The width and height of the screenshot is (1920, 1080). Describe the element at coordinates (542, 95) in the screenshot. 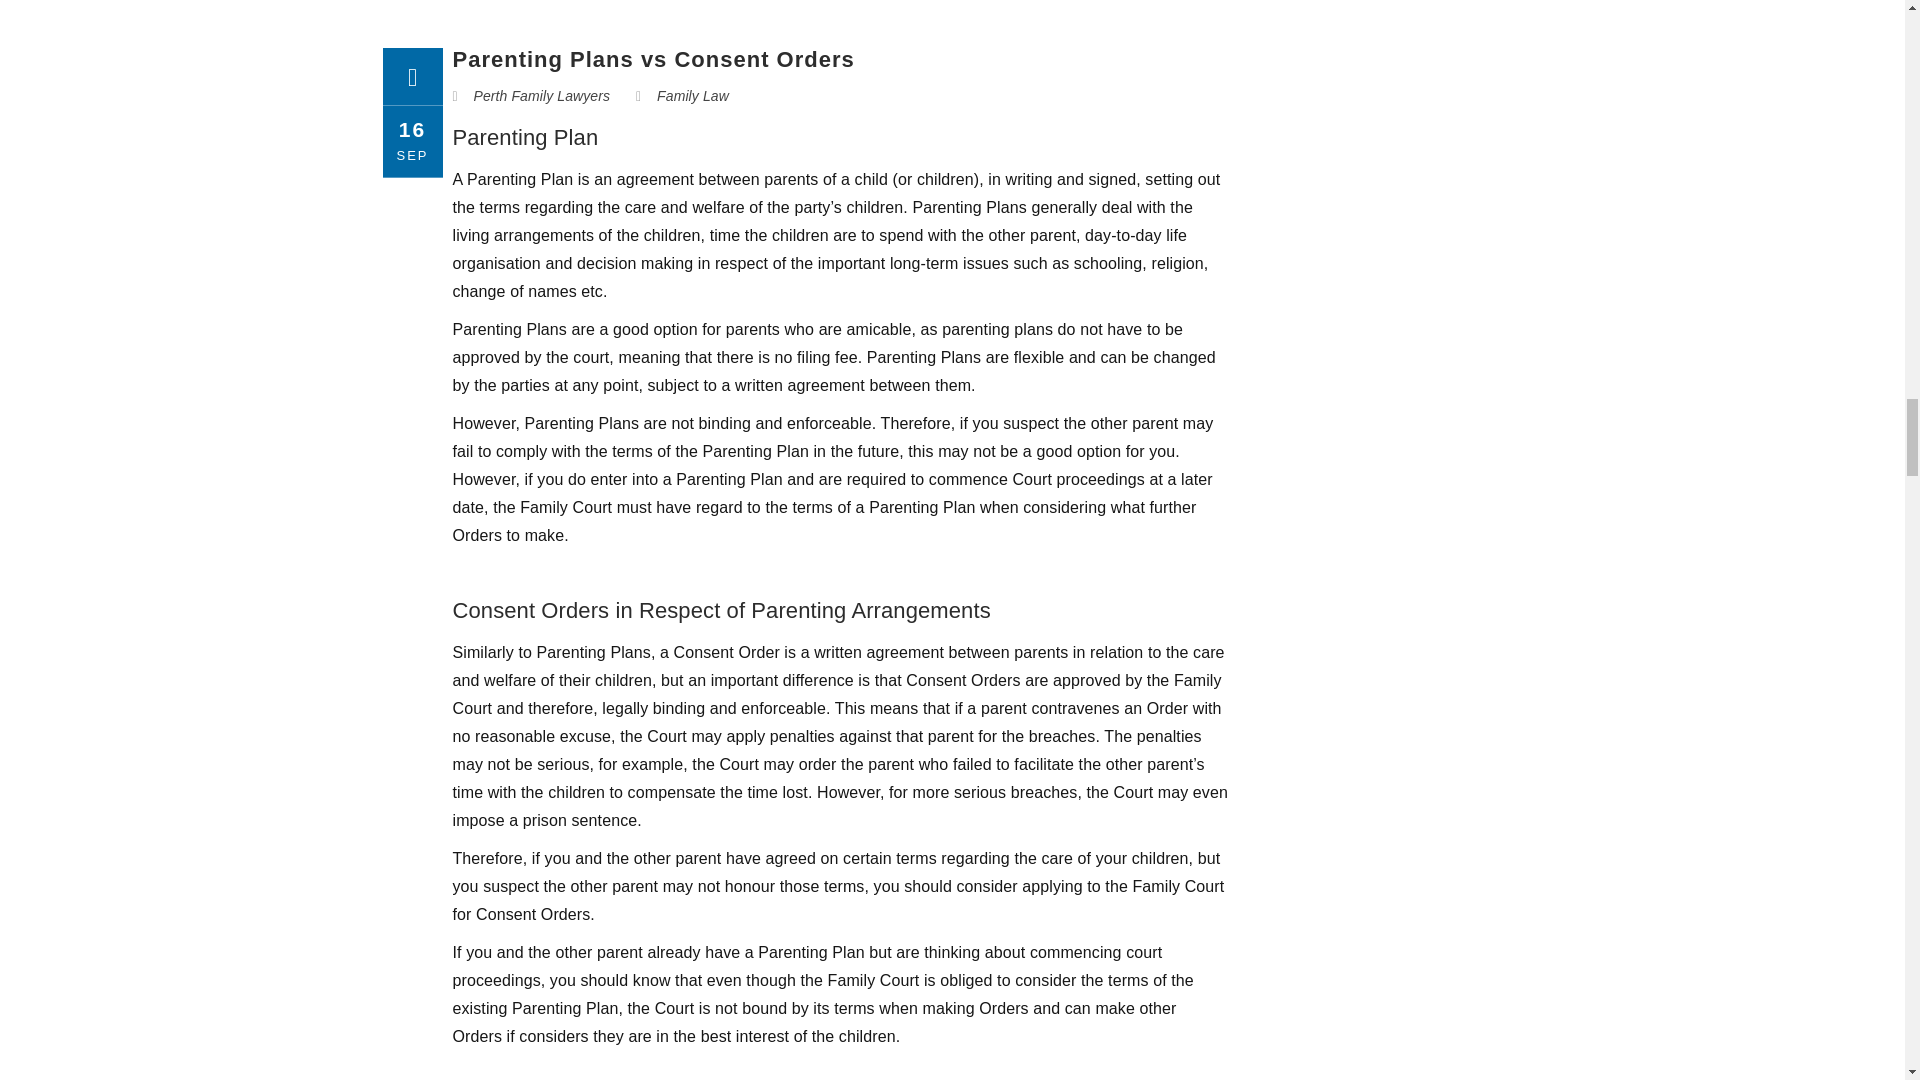

I see `View all posts by Perth Family Lawyers` at that location.